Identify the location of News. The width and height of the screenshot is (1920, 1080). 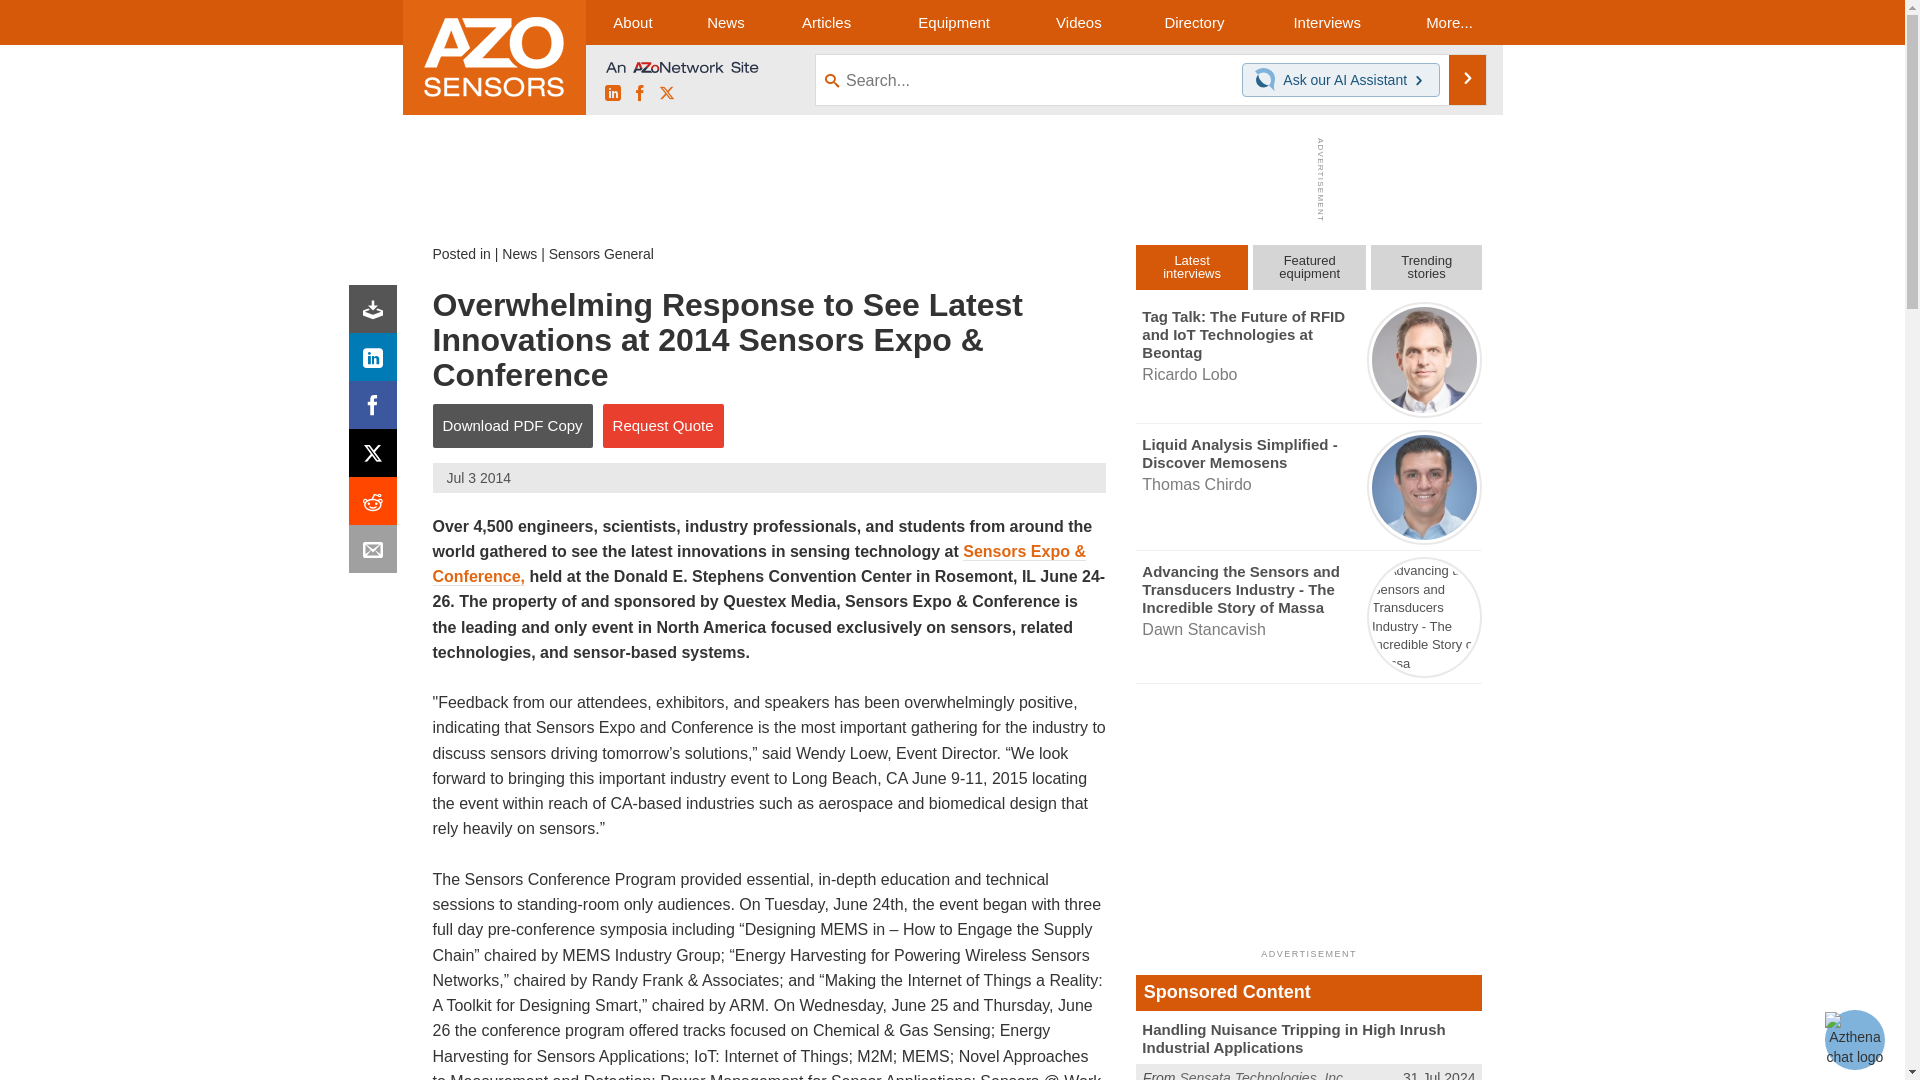
(725, 22).